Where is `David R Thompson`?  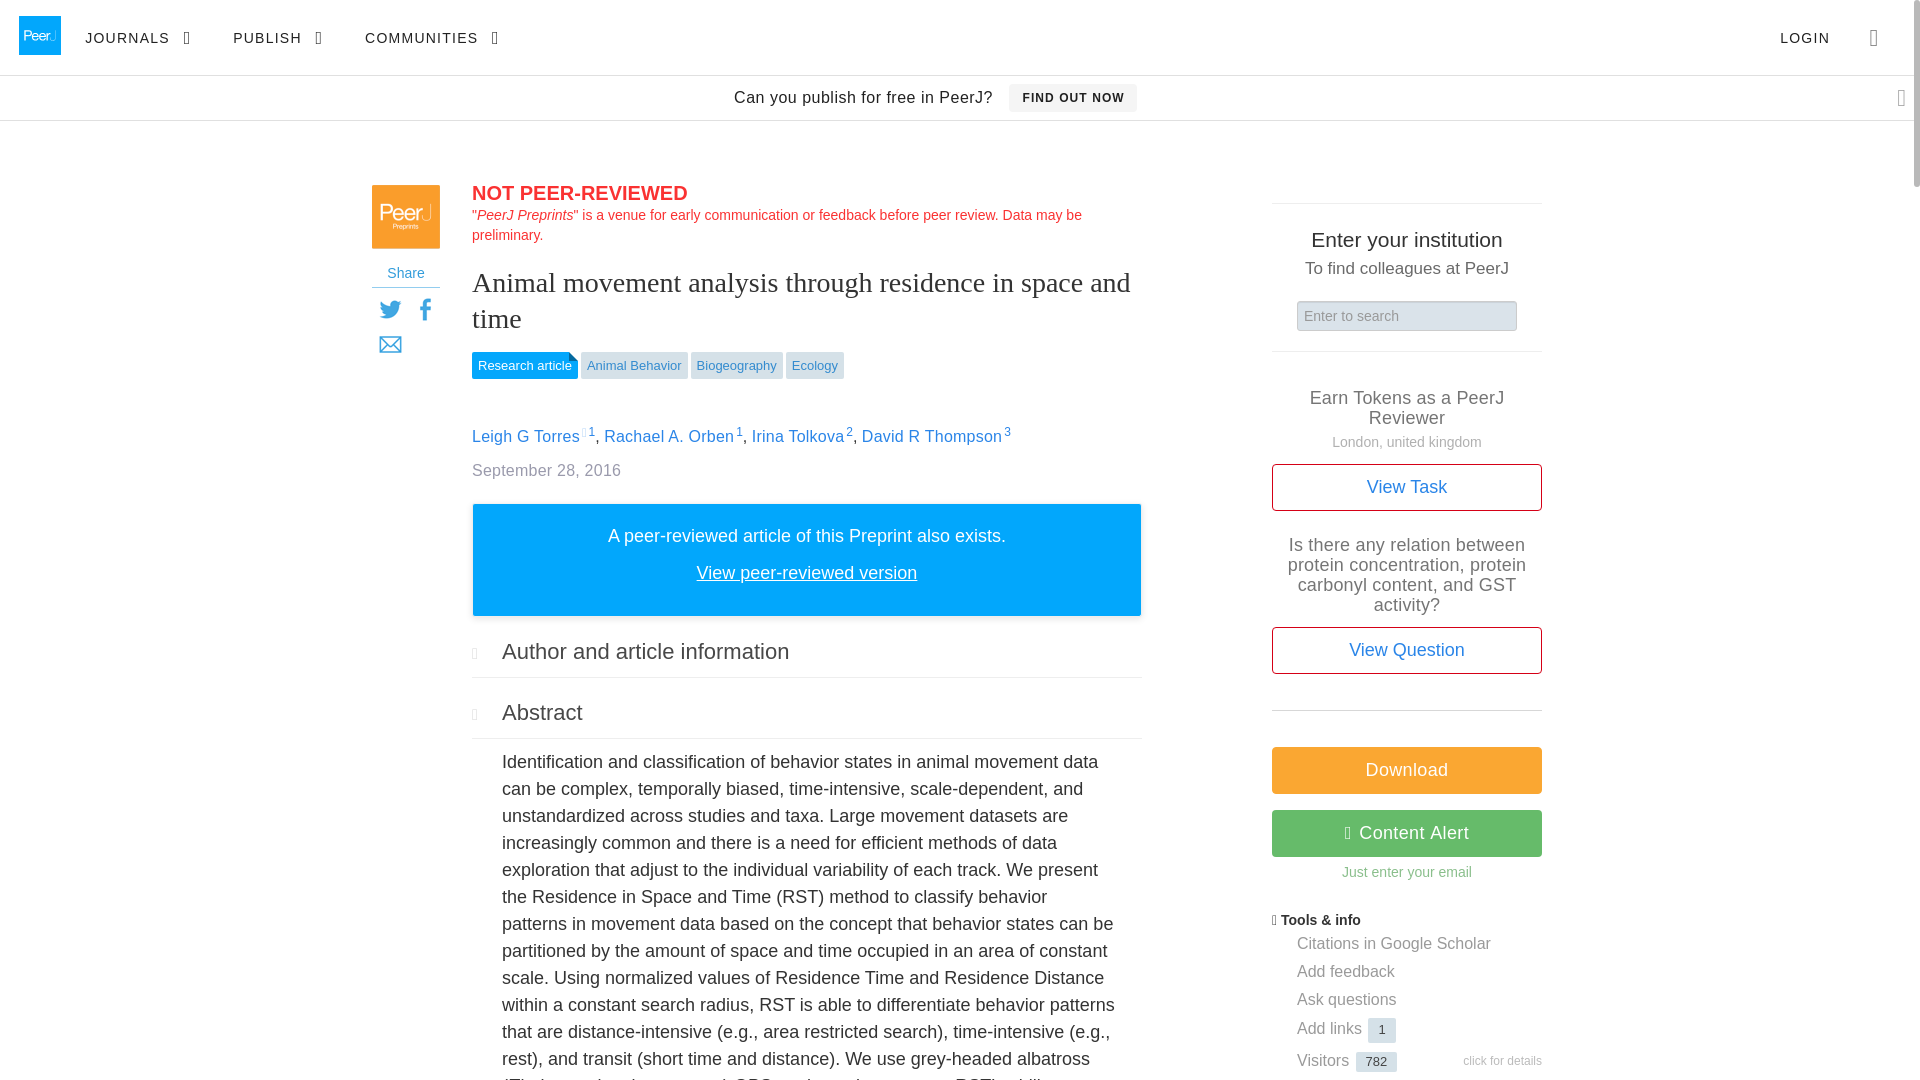
David R Thompson is located at coordinates (932, 436).